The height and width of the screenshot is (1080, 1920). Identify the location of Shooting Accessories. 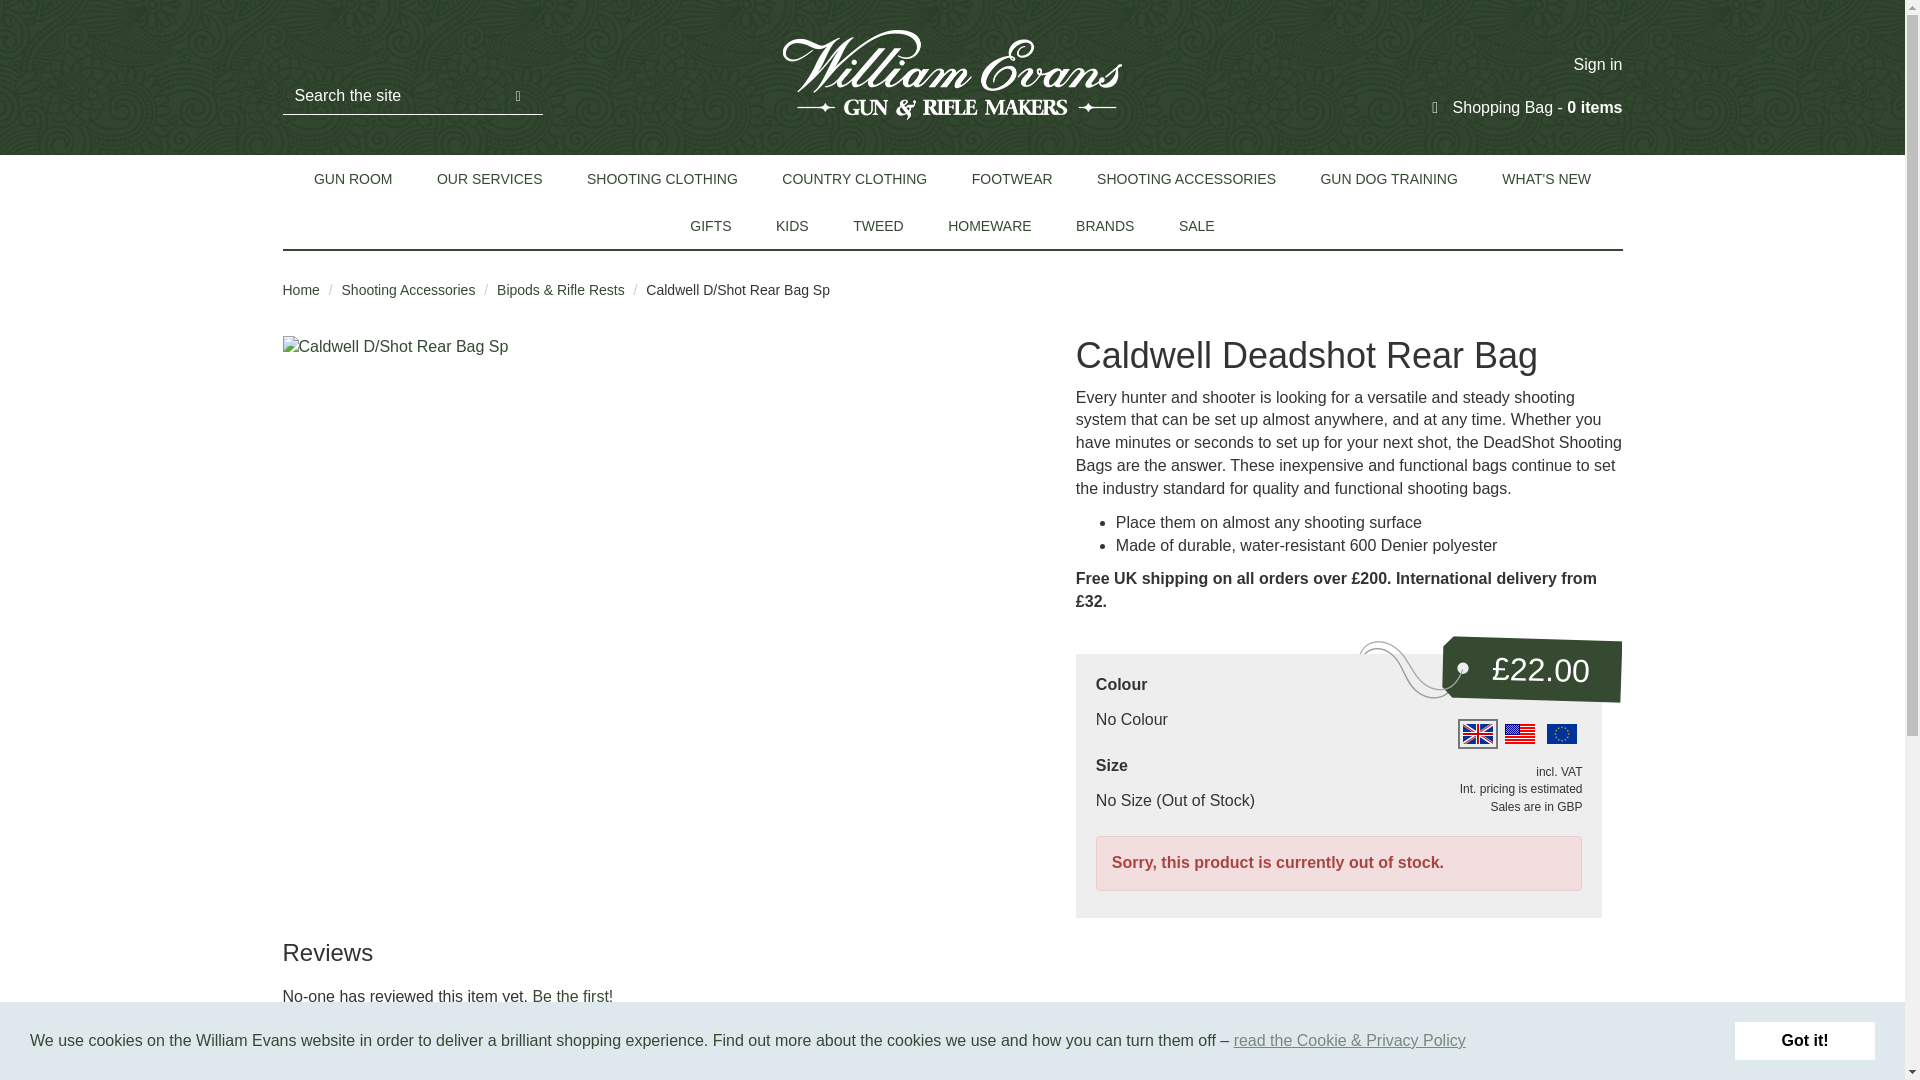
(1186, 178).